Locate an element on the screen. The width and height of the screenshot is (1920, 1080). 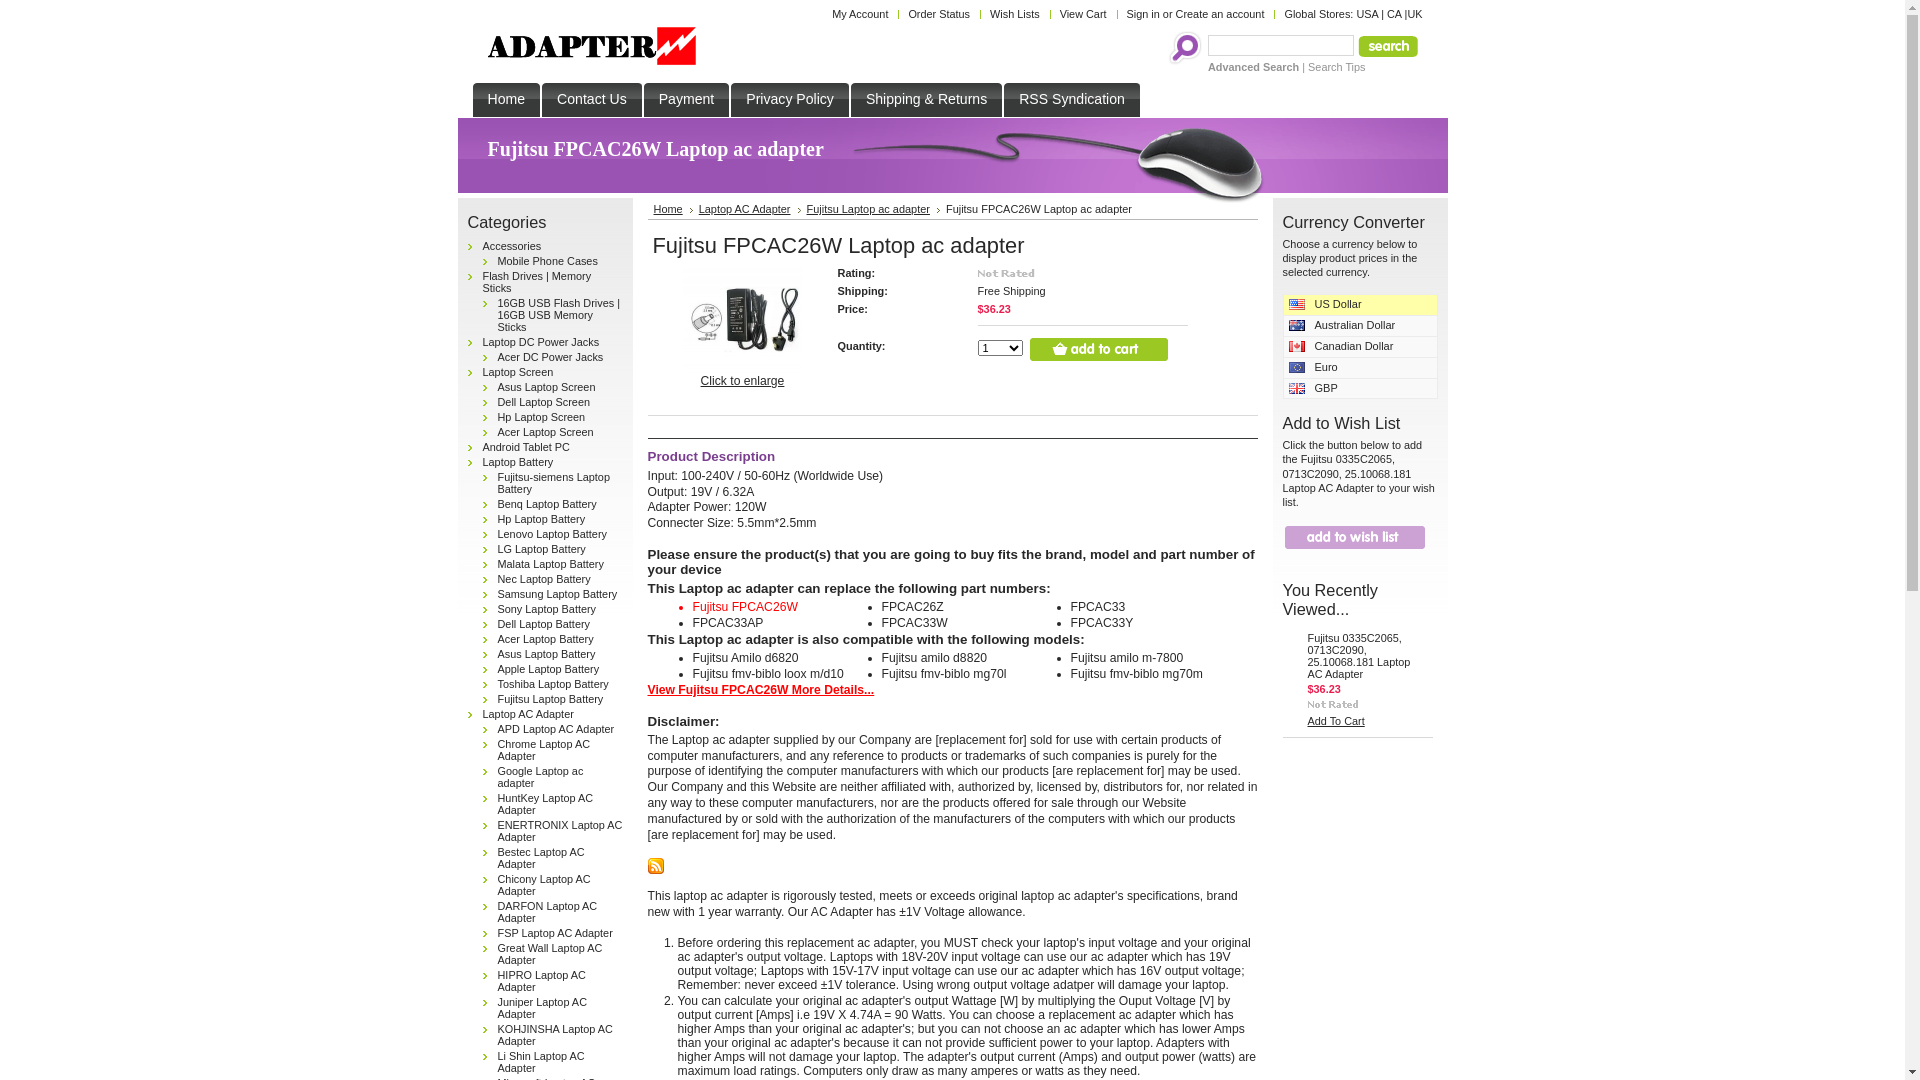
Juniper Laptop AC Adapter is located at coordinates (542, 1008).